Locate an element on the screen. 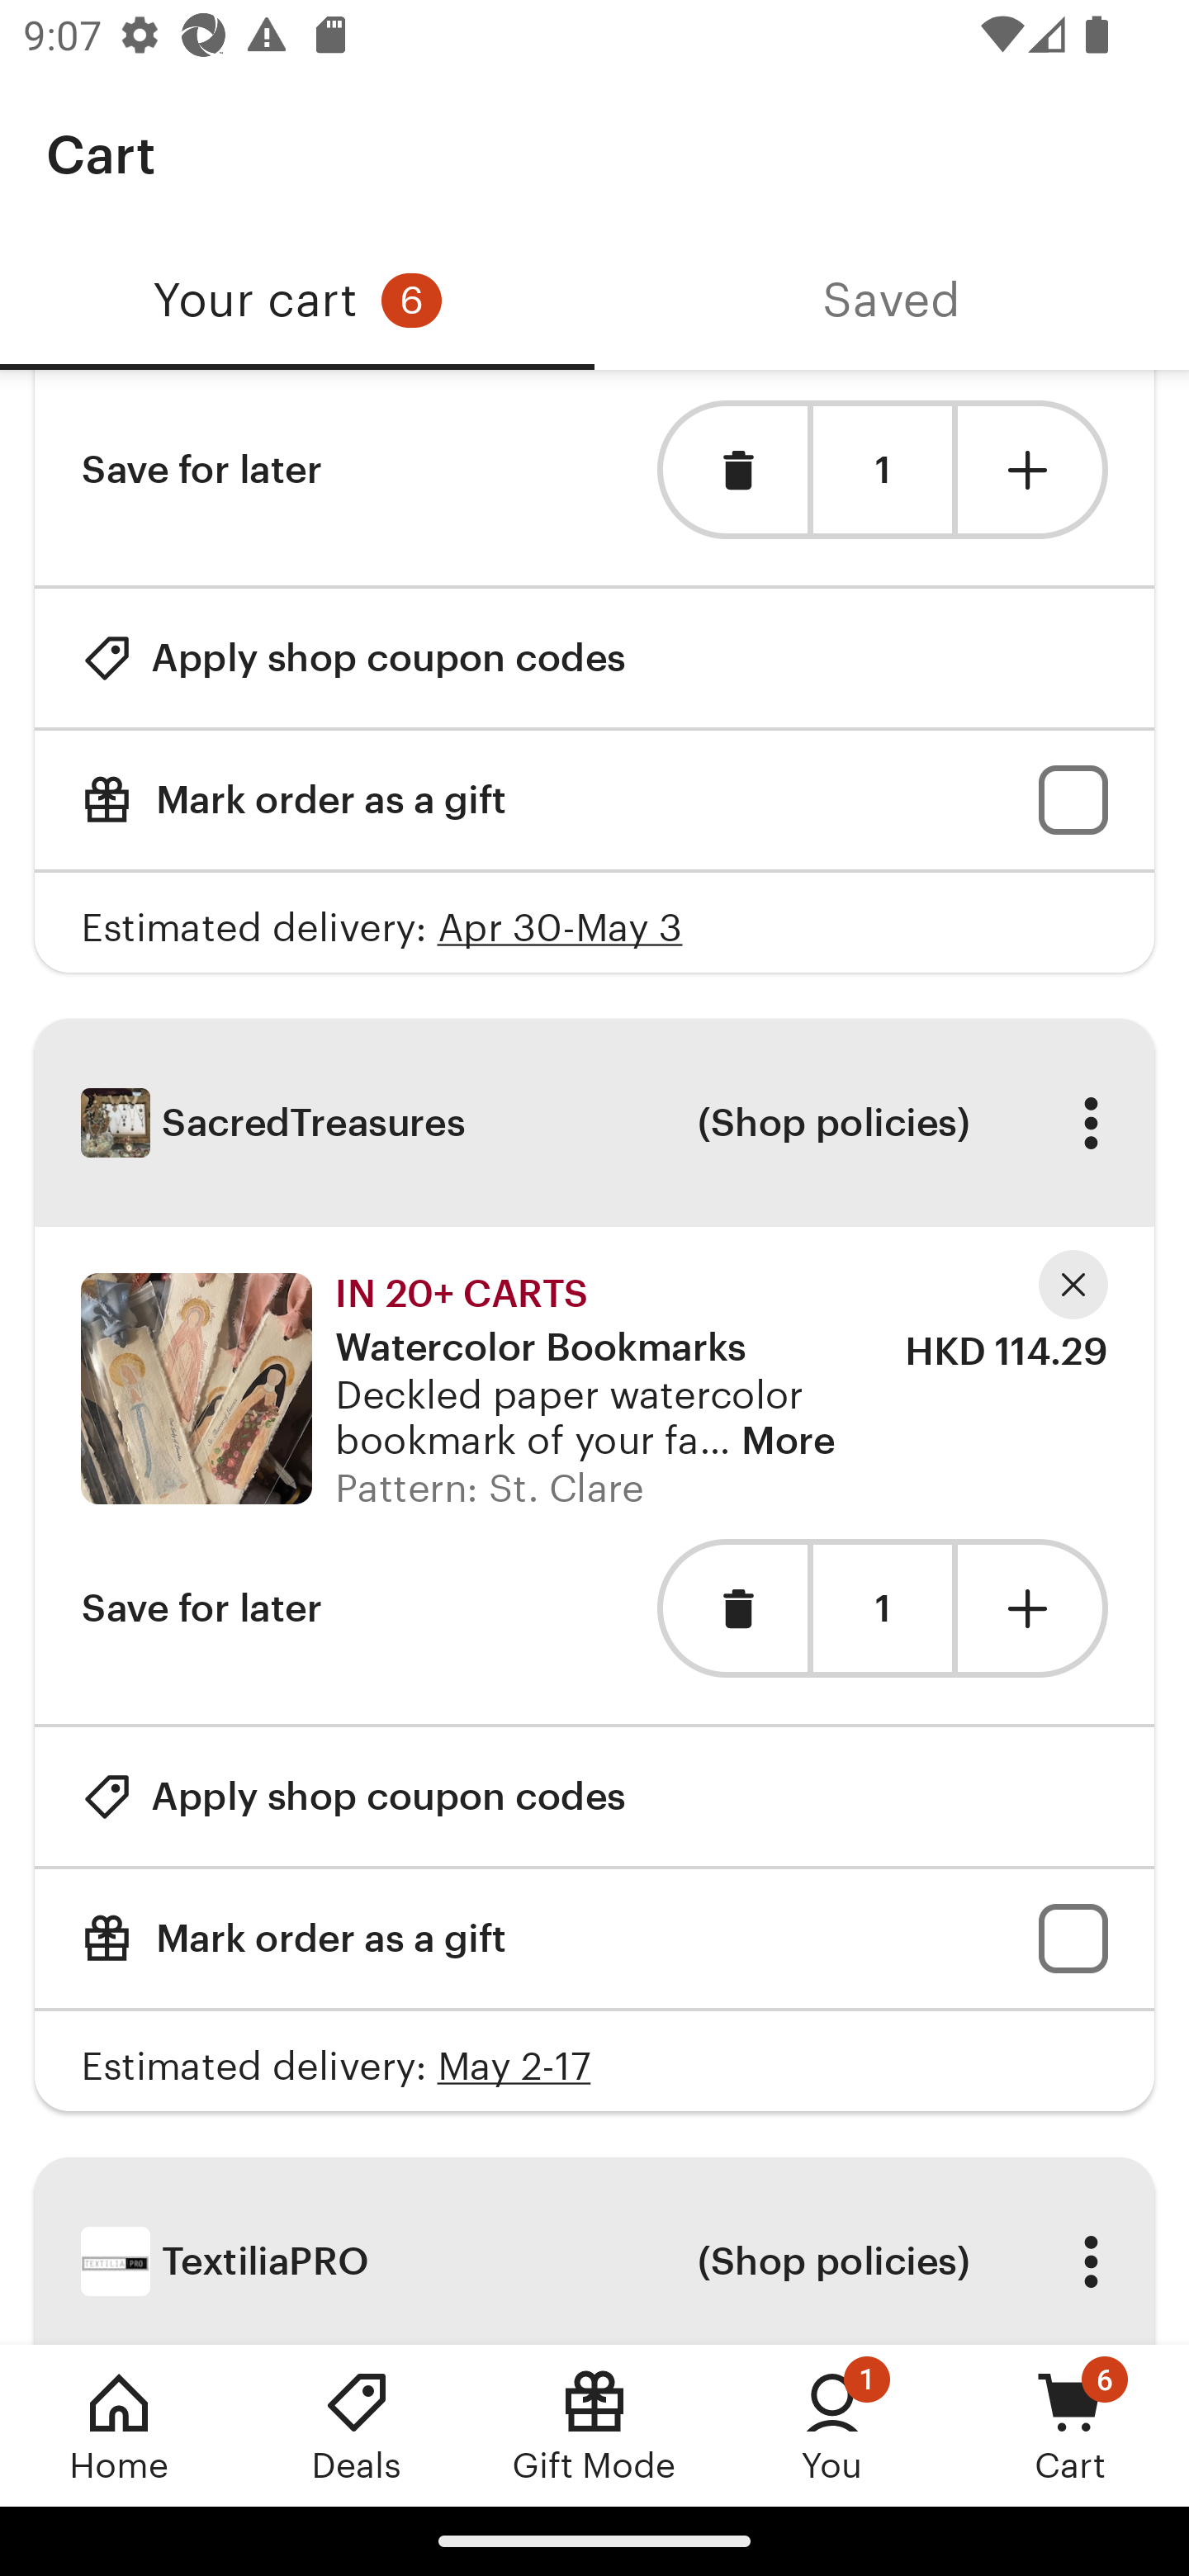  Mark order as a gift is located at coordinates (594, 1939).